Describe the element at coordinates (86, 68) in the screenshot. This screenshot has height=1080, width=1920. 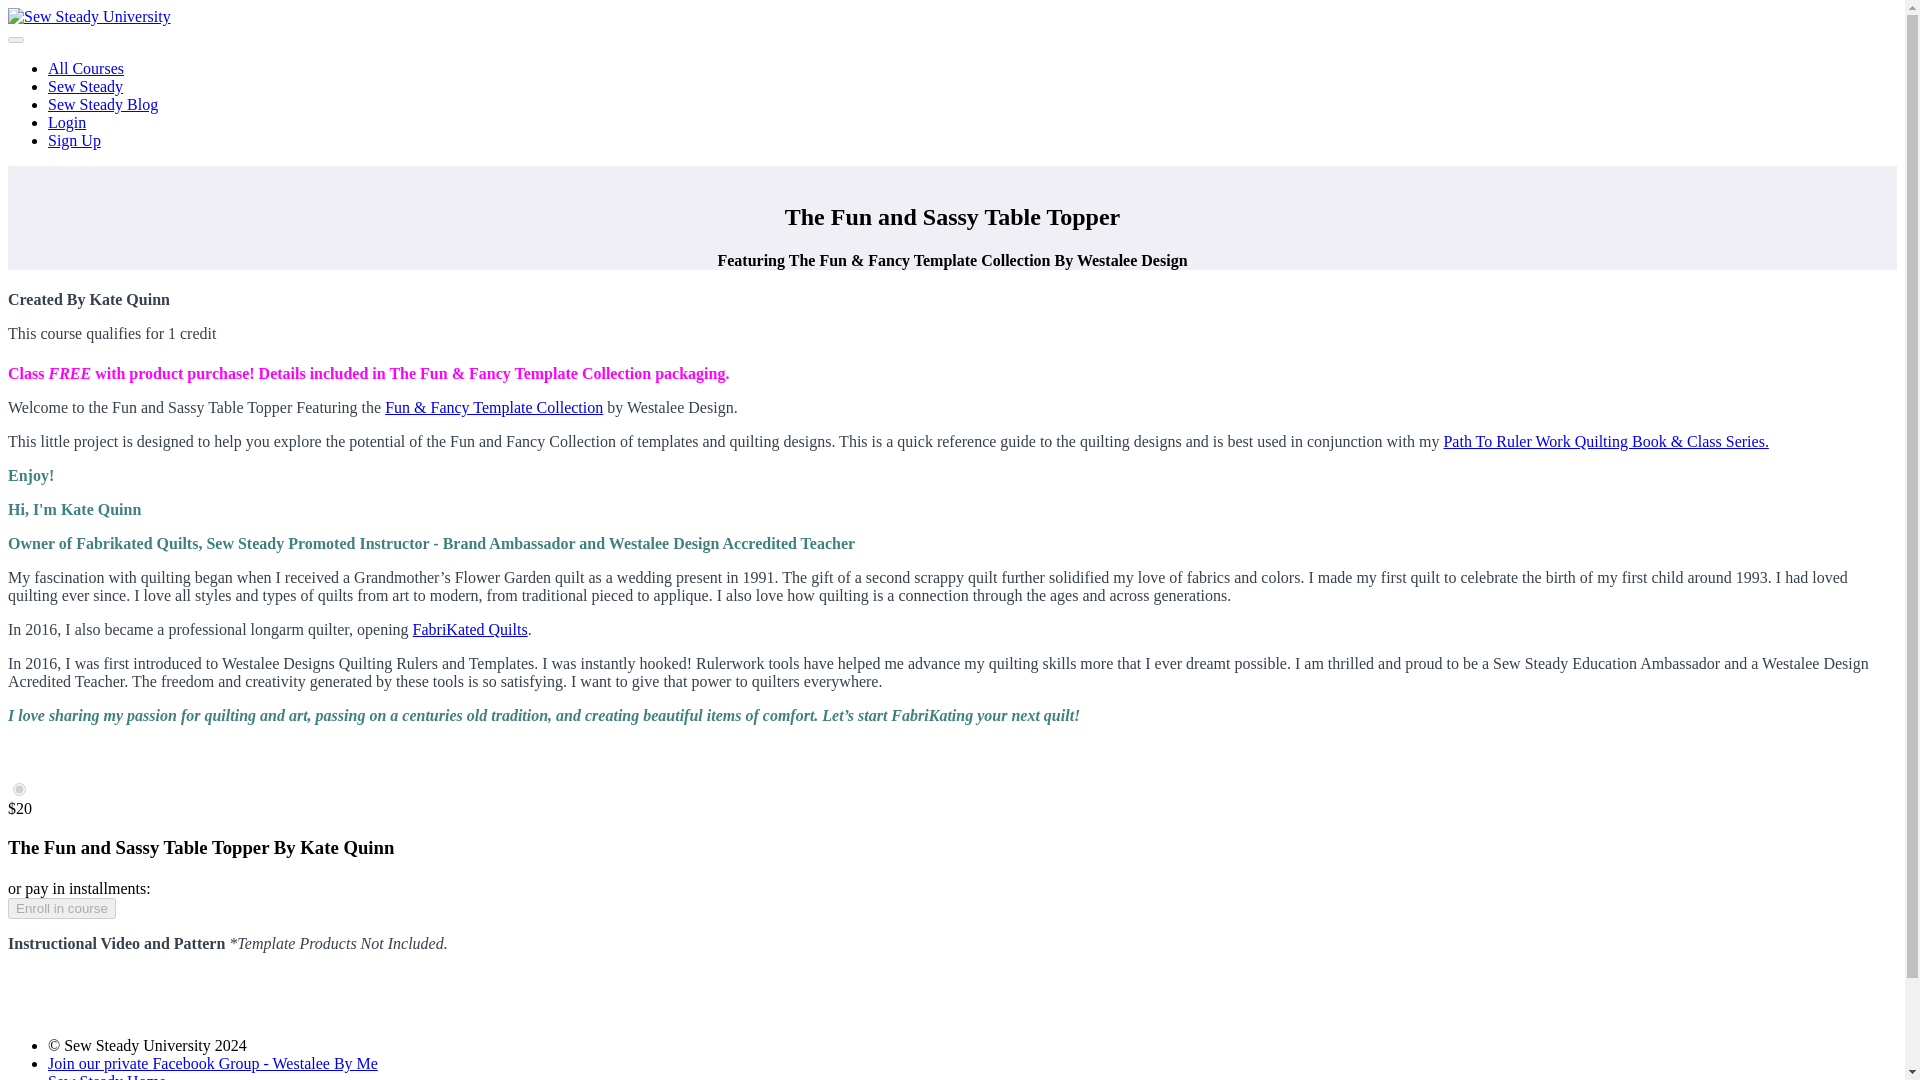
I see `All Courses` at that location.